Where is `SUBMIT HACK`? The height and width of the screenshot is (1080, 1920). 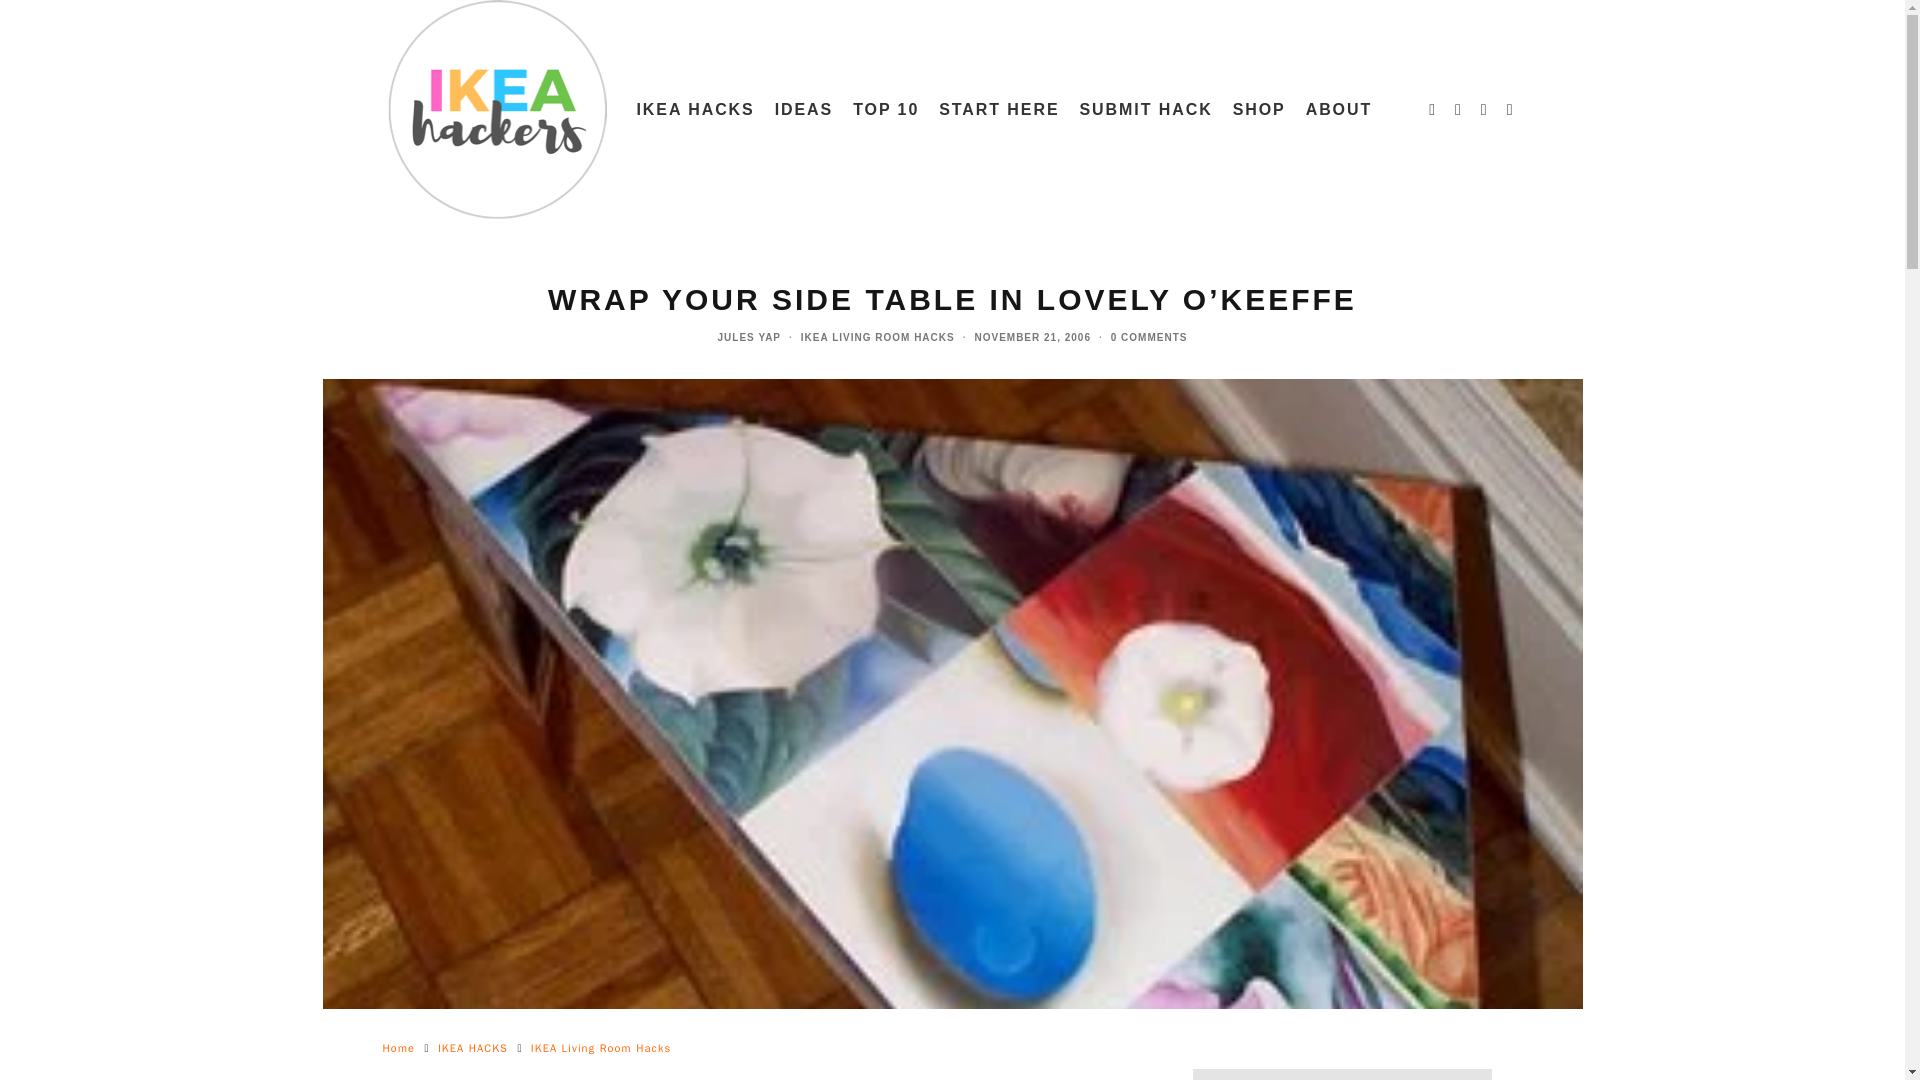 SUBMIT HACK is located at coordinates (1146, 110).